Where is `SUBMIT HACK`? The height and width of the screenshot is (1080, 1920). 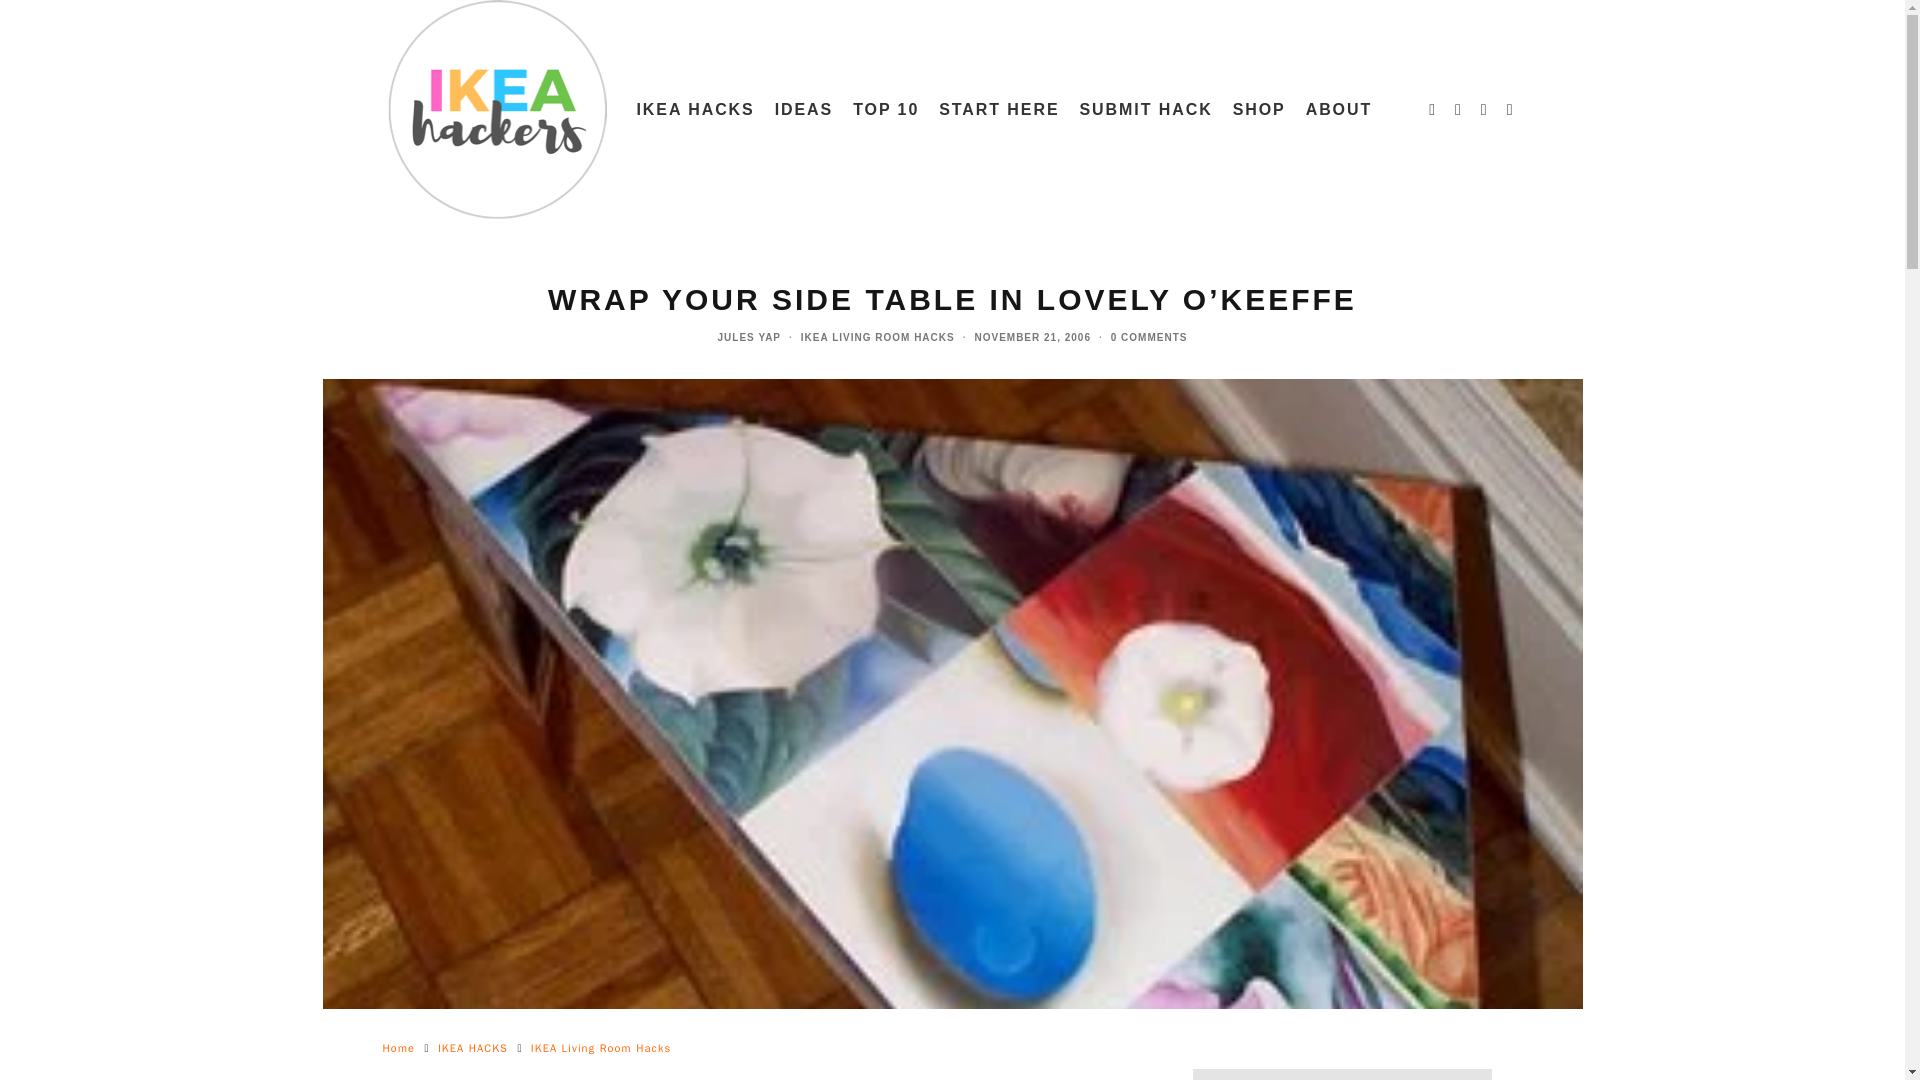 SUBMIT HACK is located at coordinates (1146, 110).